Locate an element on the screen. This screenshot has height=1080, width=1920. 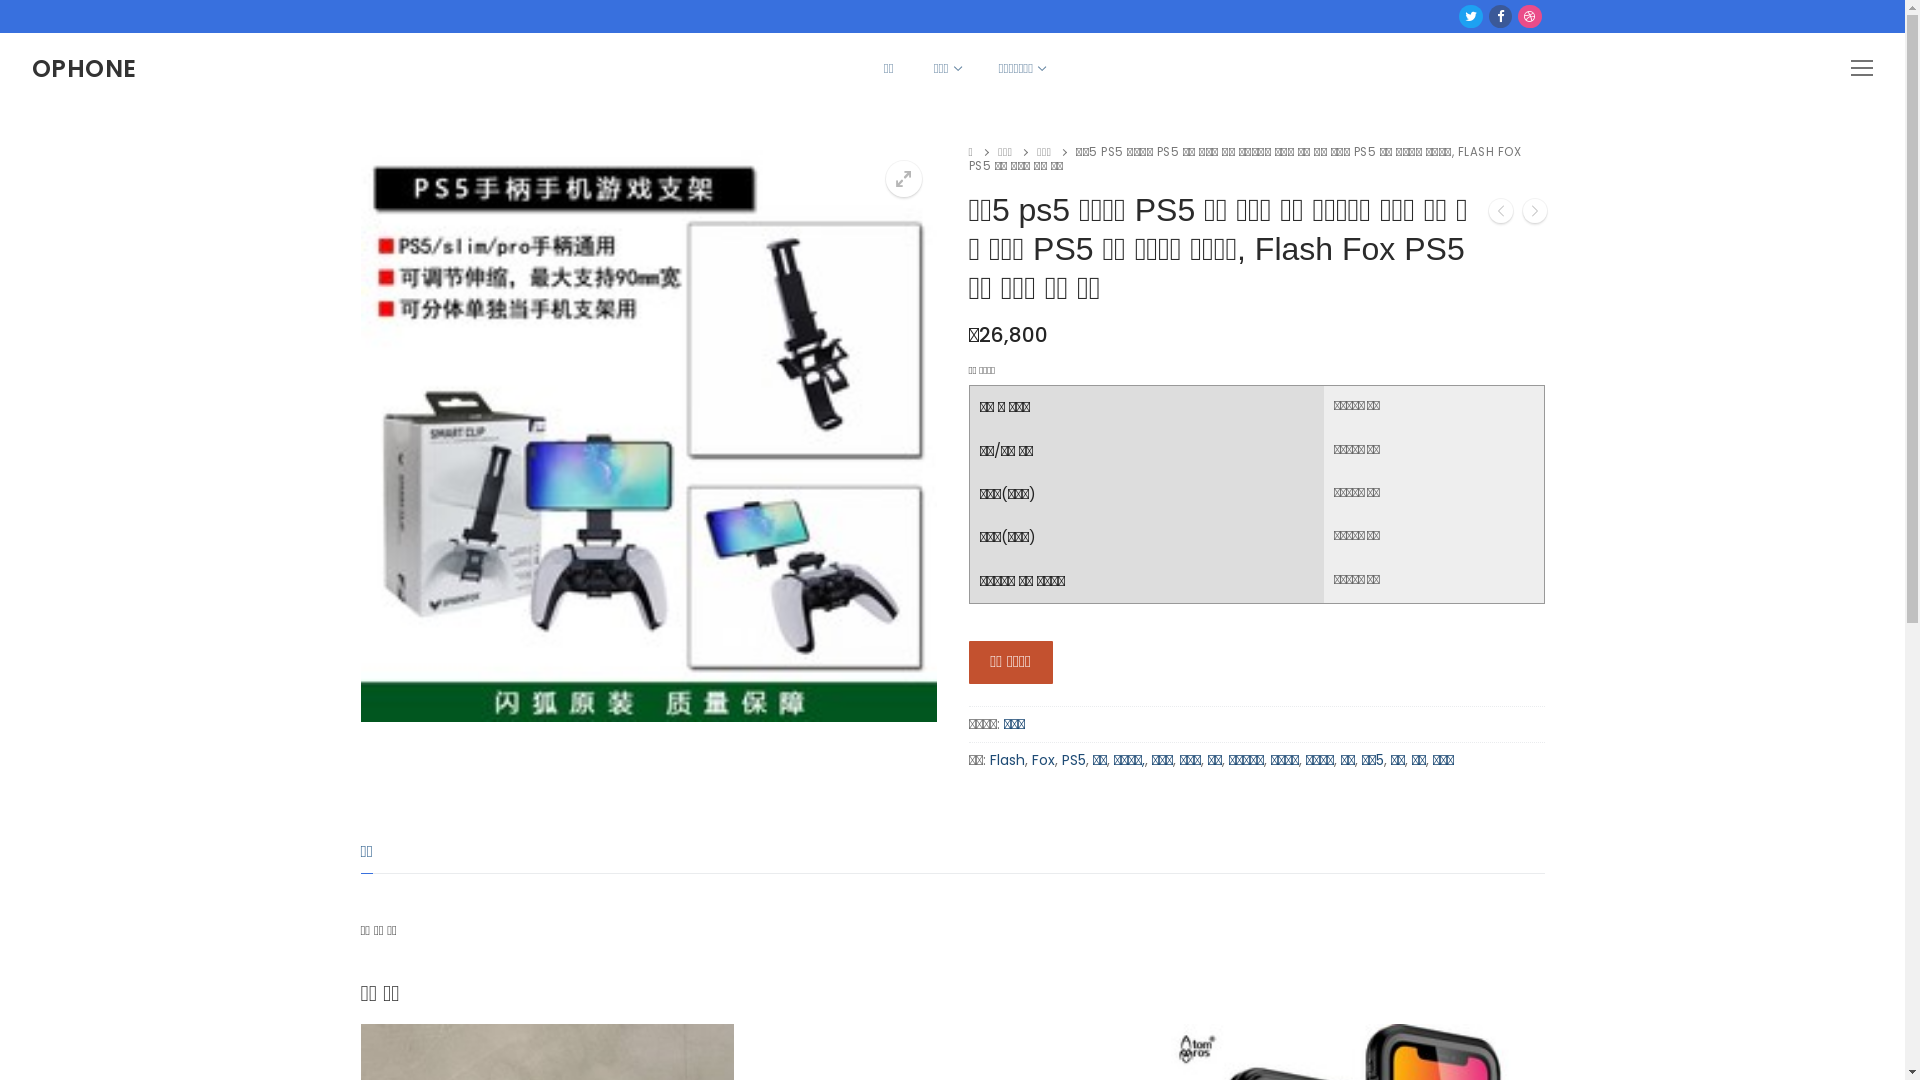
Twitter is located at coordinates (1472, 16).